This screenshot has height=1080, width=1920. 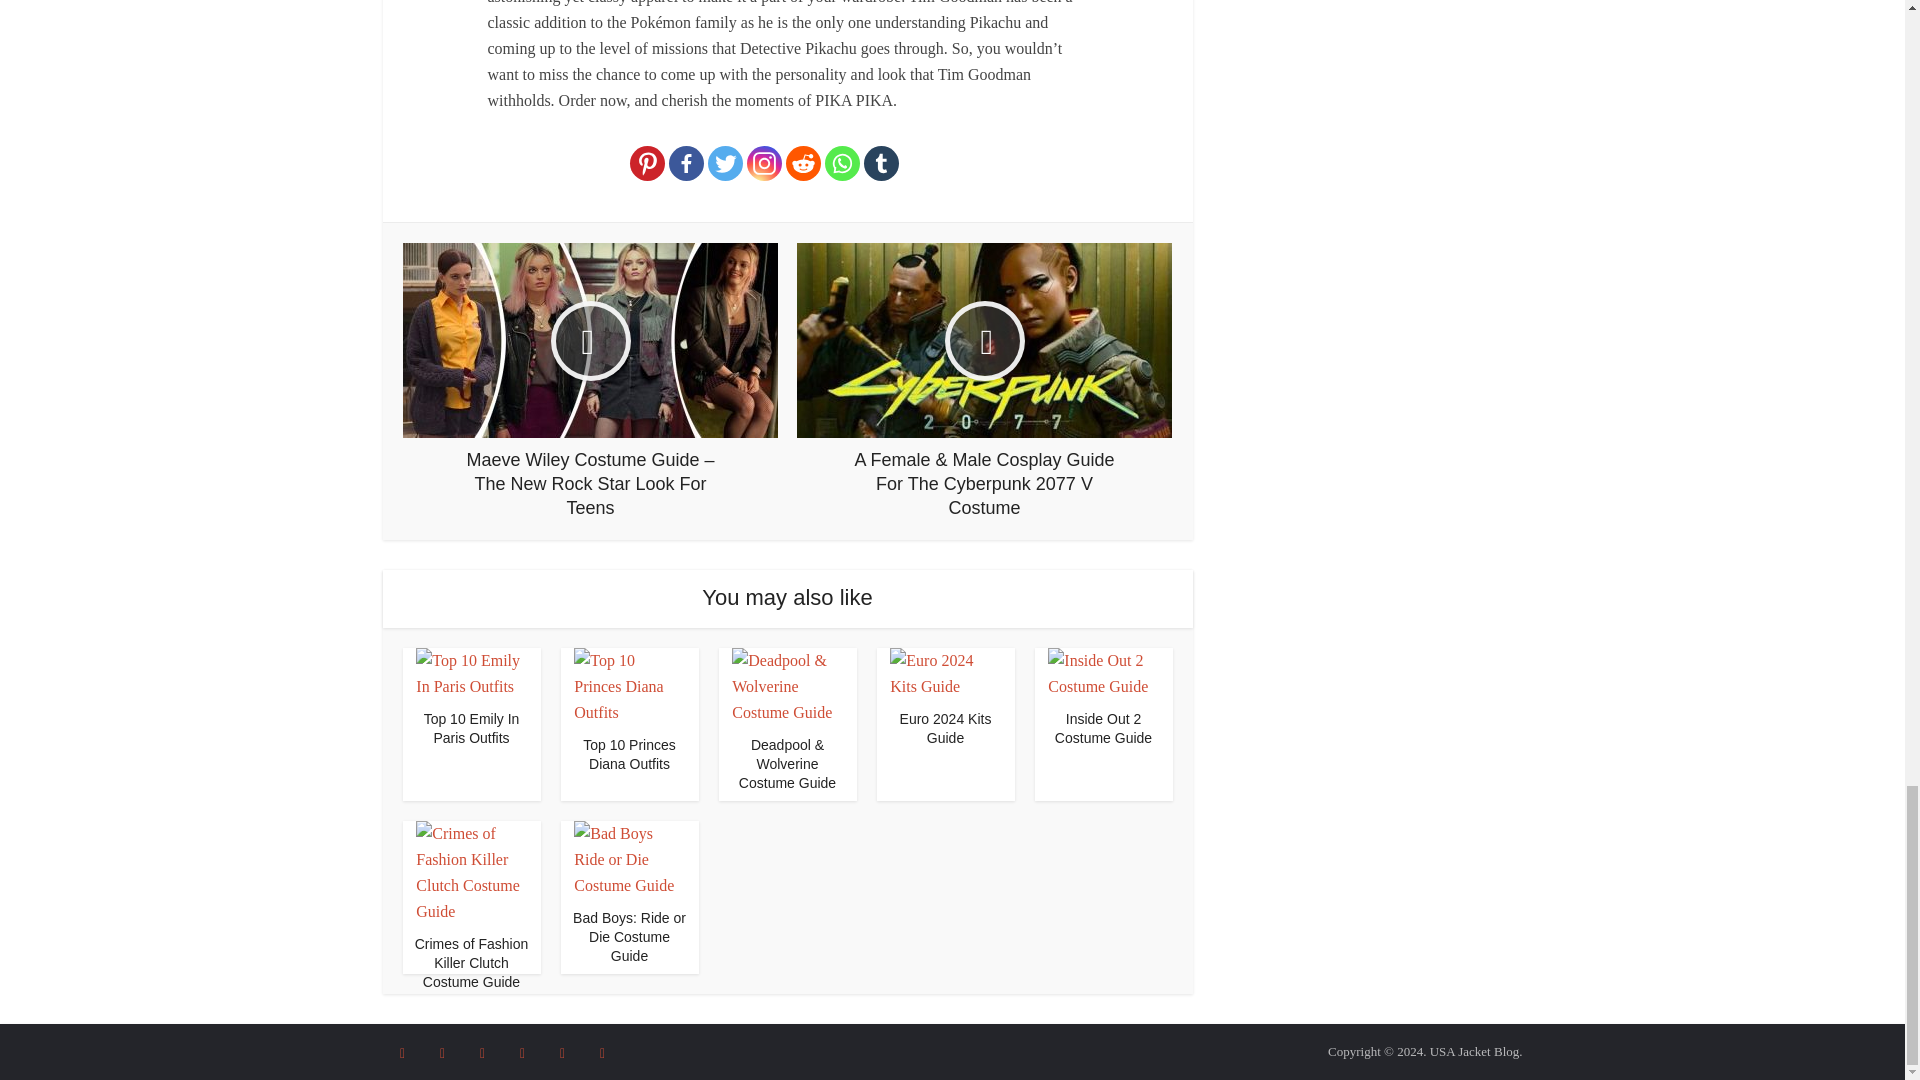 I want to click on Crimes of Fashion Killer Clutch Costume Guide, so click(x=472, y=963).